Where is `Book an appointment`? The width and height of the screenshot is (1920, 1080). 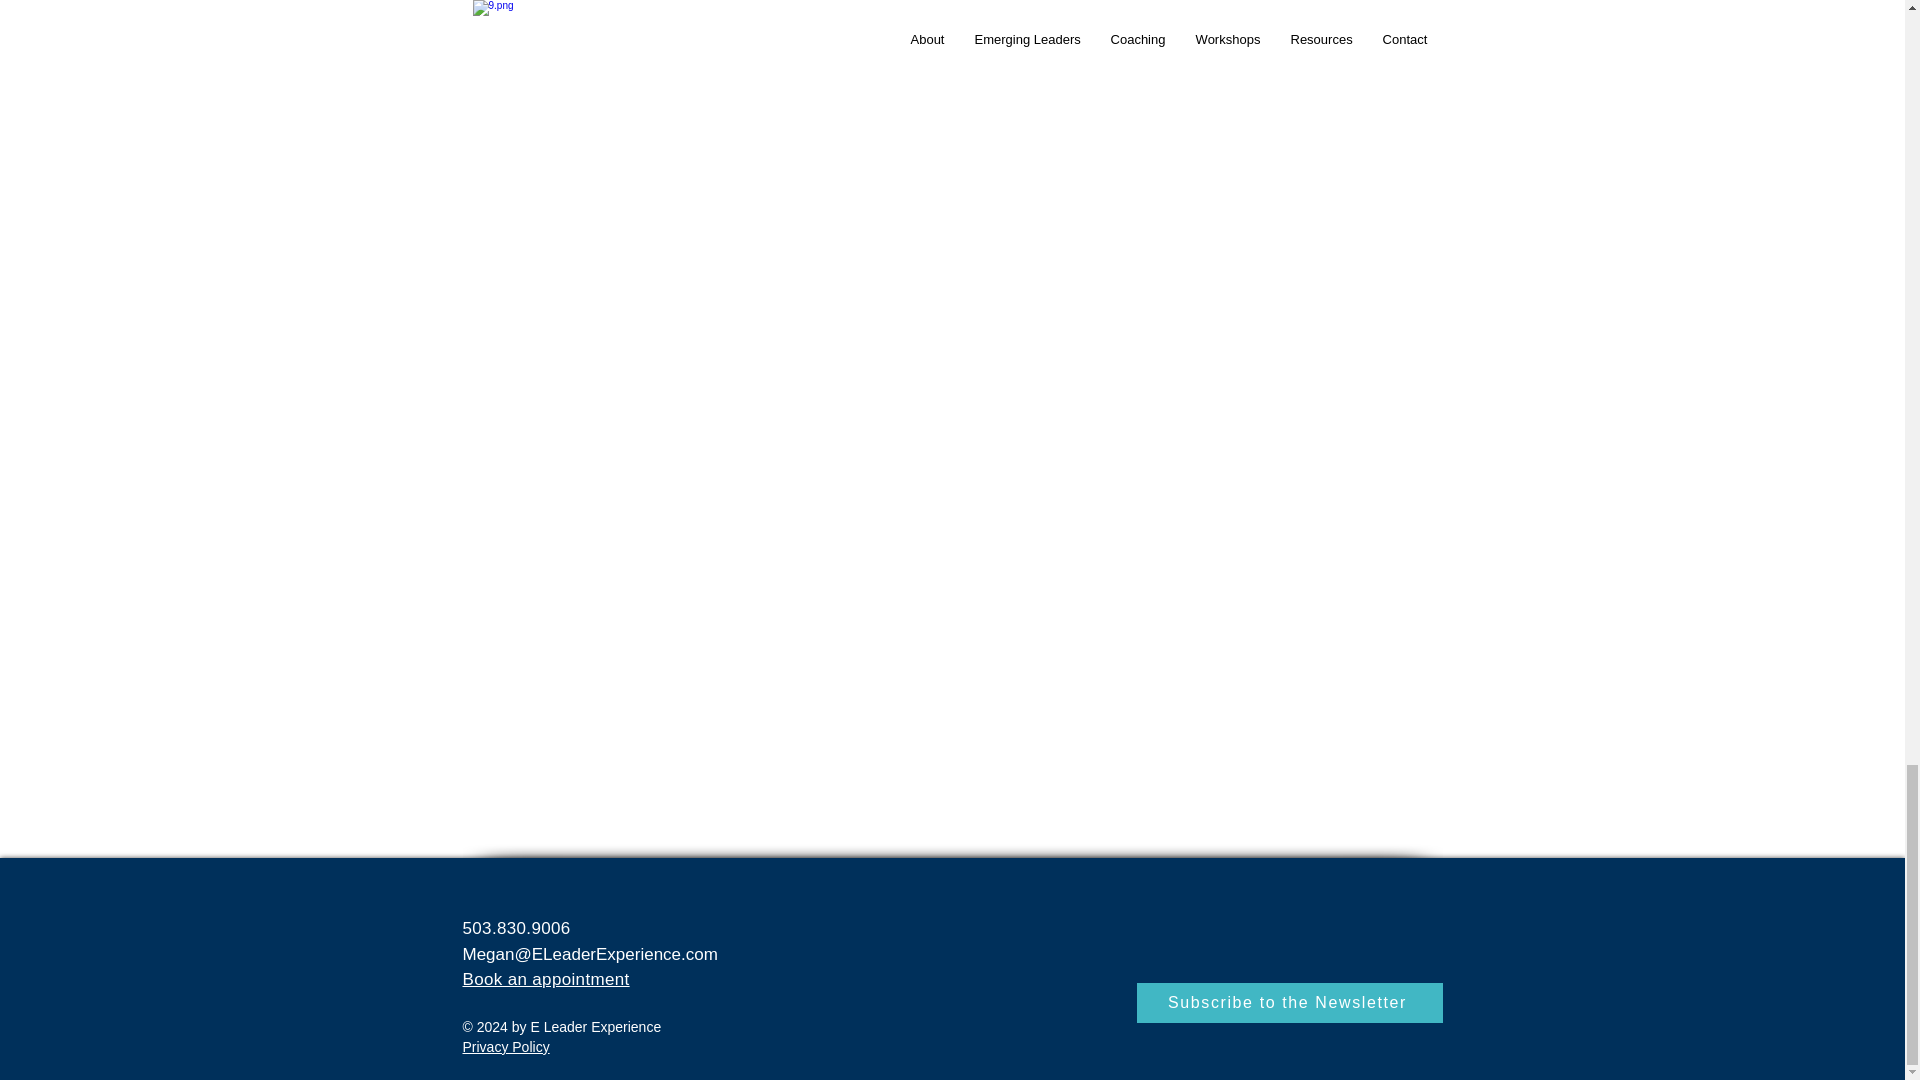
Book an appointment is located at coordinates (546, 979).